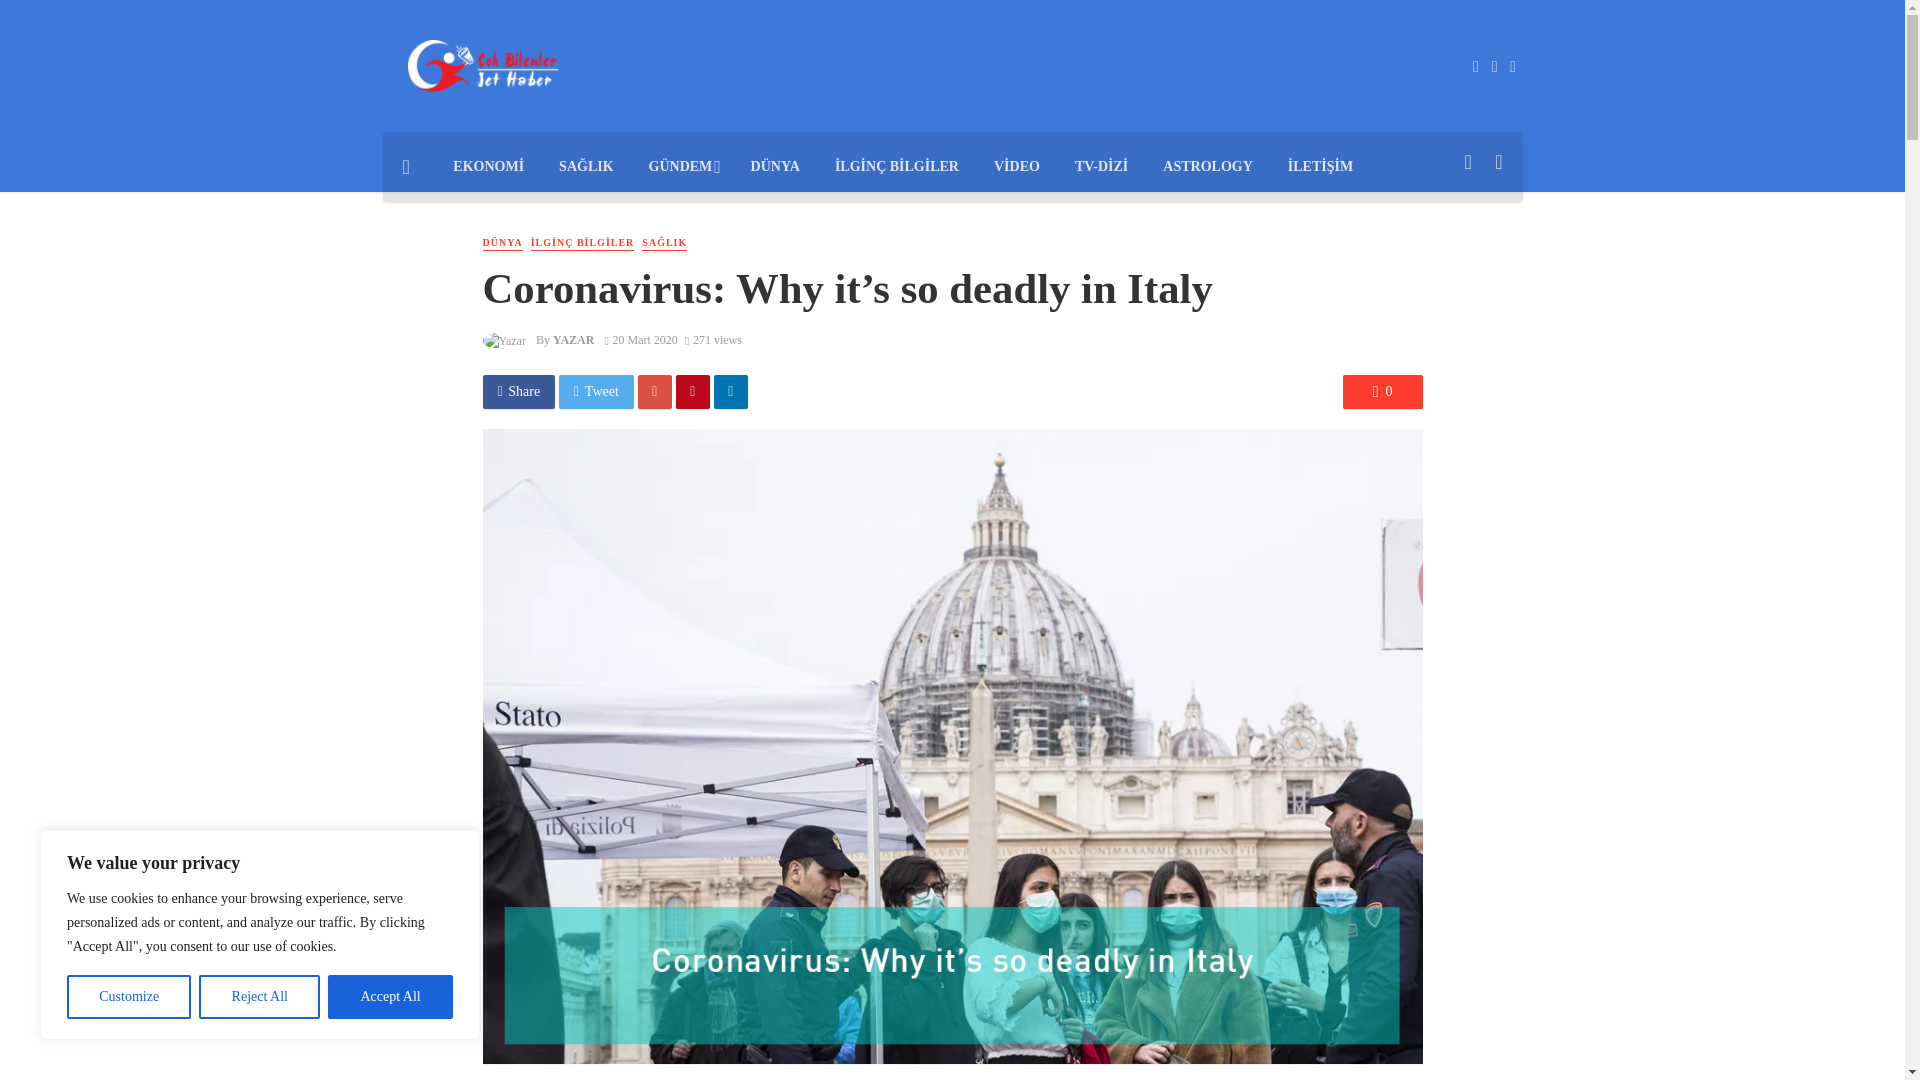 The height and width of the screenshot is (1080, 1920). What do you see at coordinates (640, 339) in the screenshot?
I see `Mart 20, 2020 at 3:37 pm` at bounding box center [640, 339].